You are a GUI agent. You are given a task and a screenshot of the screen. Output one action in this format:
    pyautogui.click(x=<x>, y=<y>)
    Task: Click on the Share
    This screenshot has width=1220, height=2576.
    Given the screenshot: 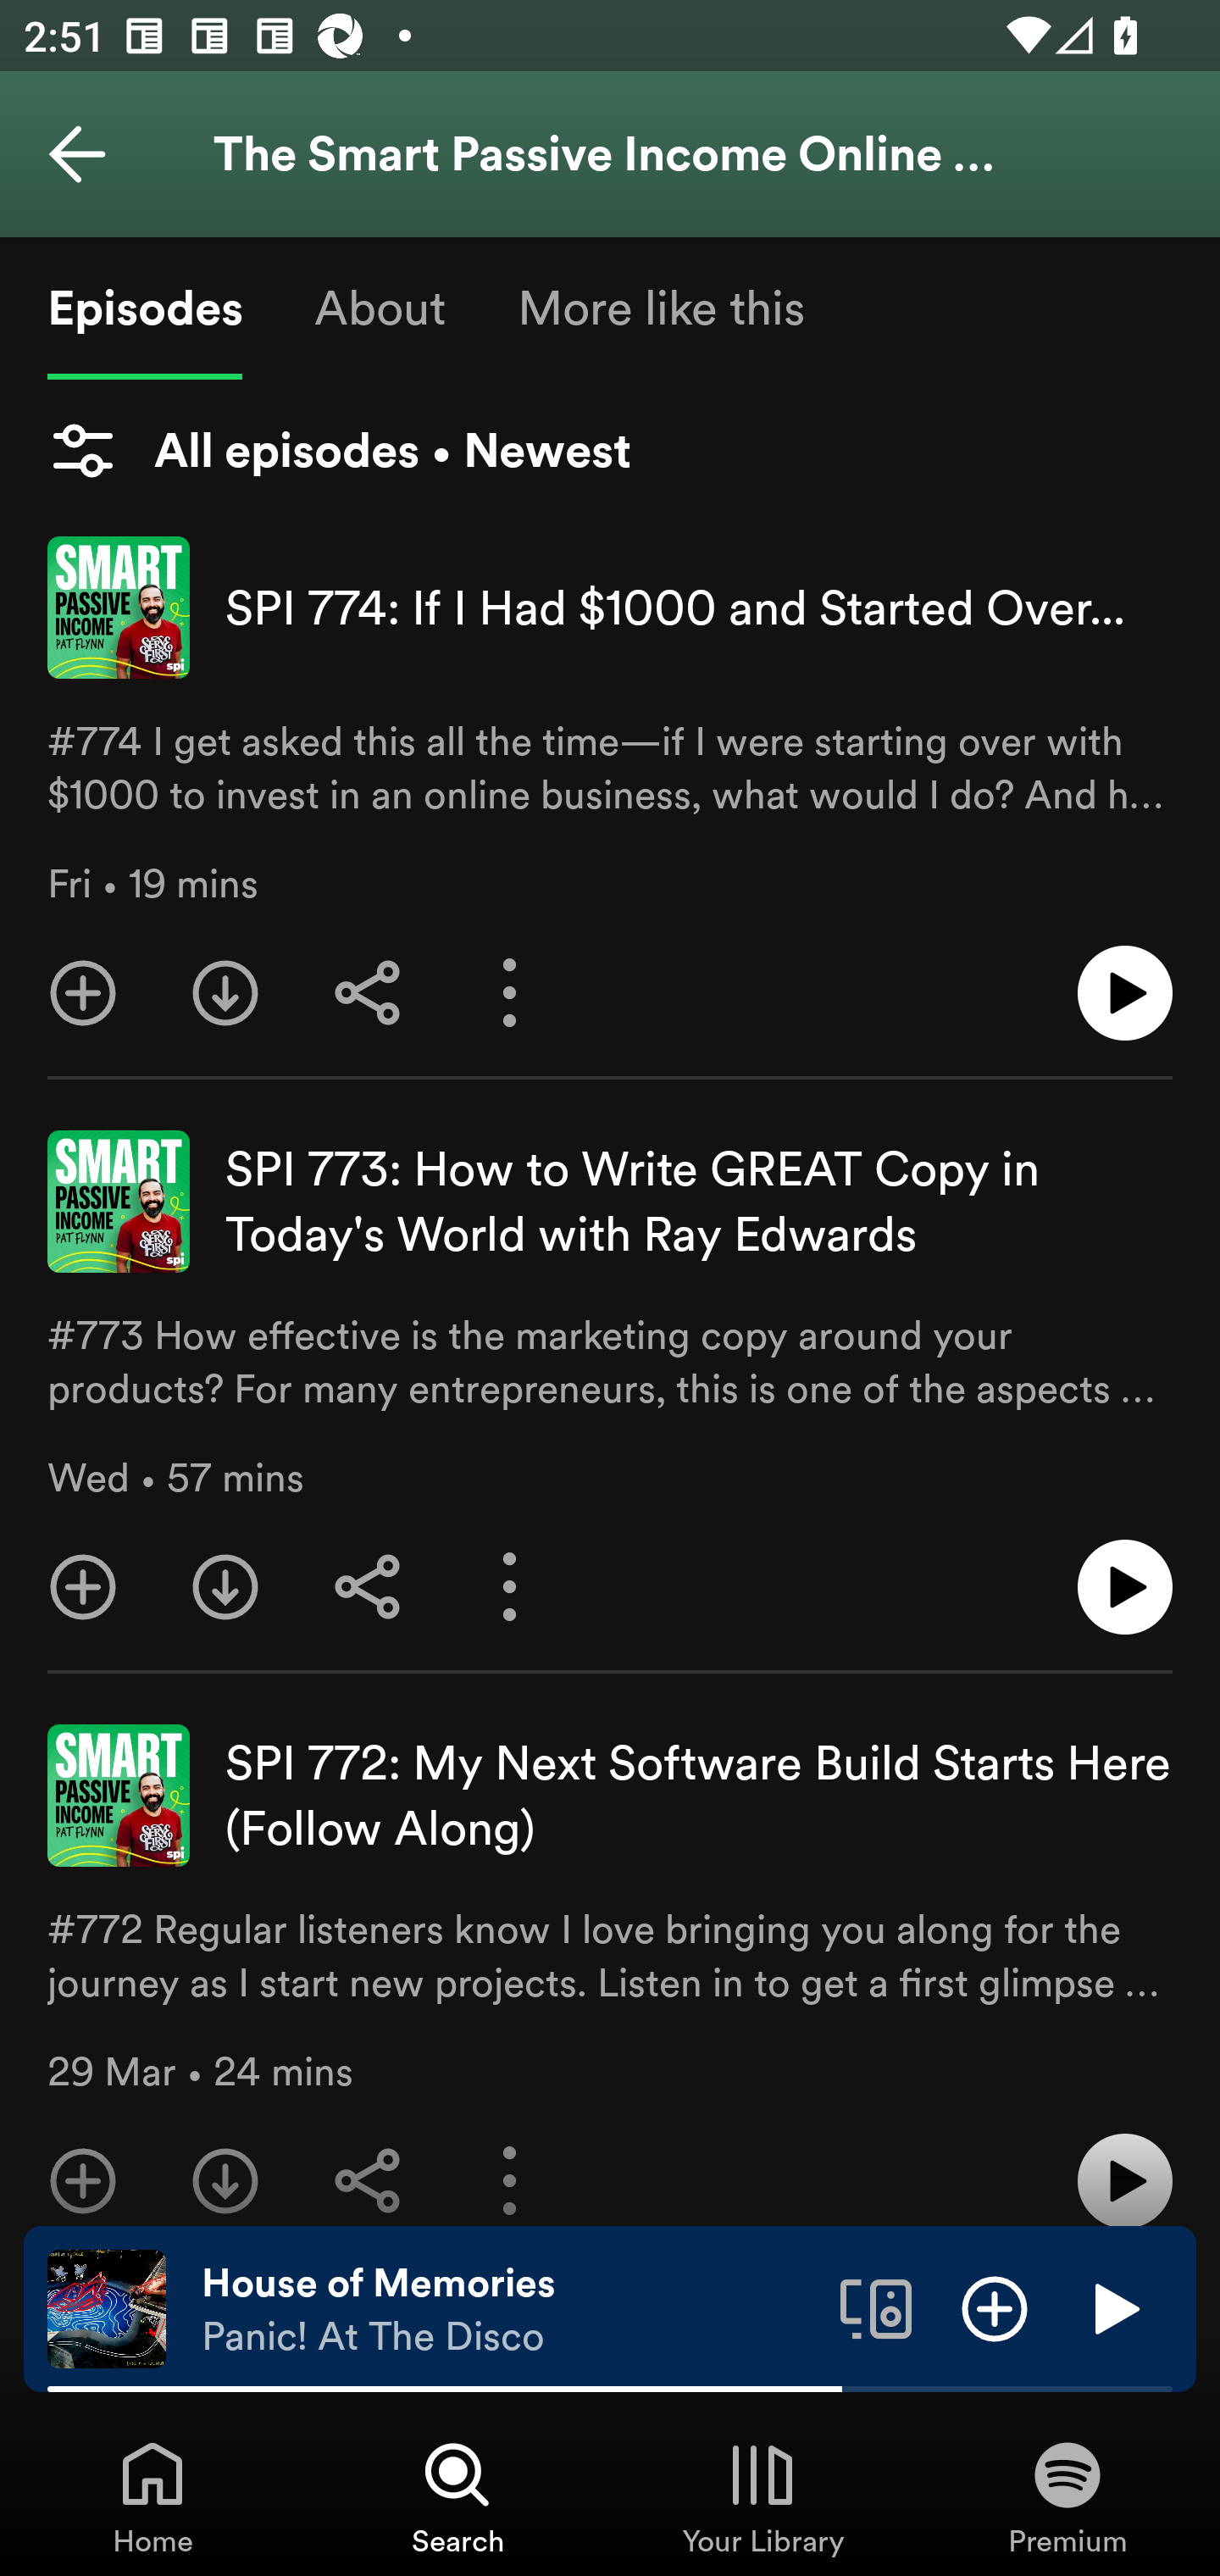 What is the action you would take?
    pyautogui.click(x=368, y=993)
    